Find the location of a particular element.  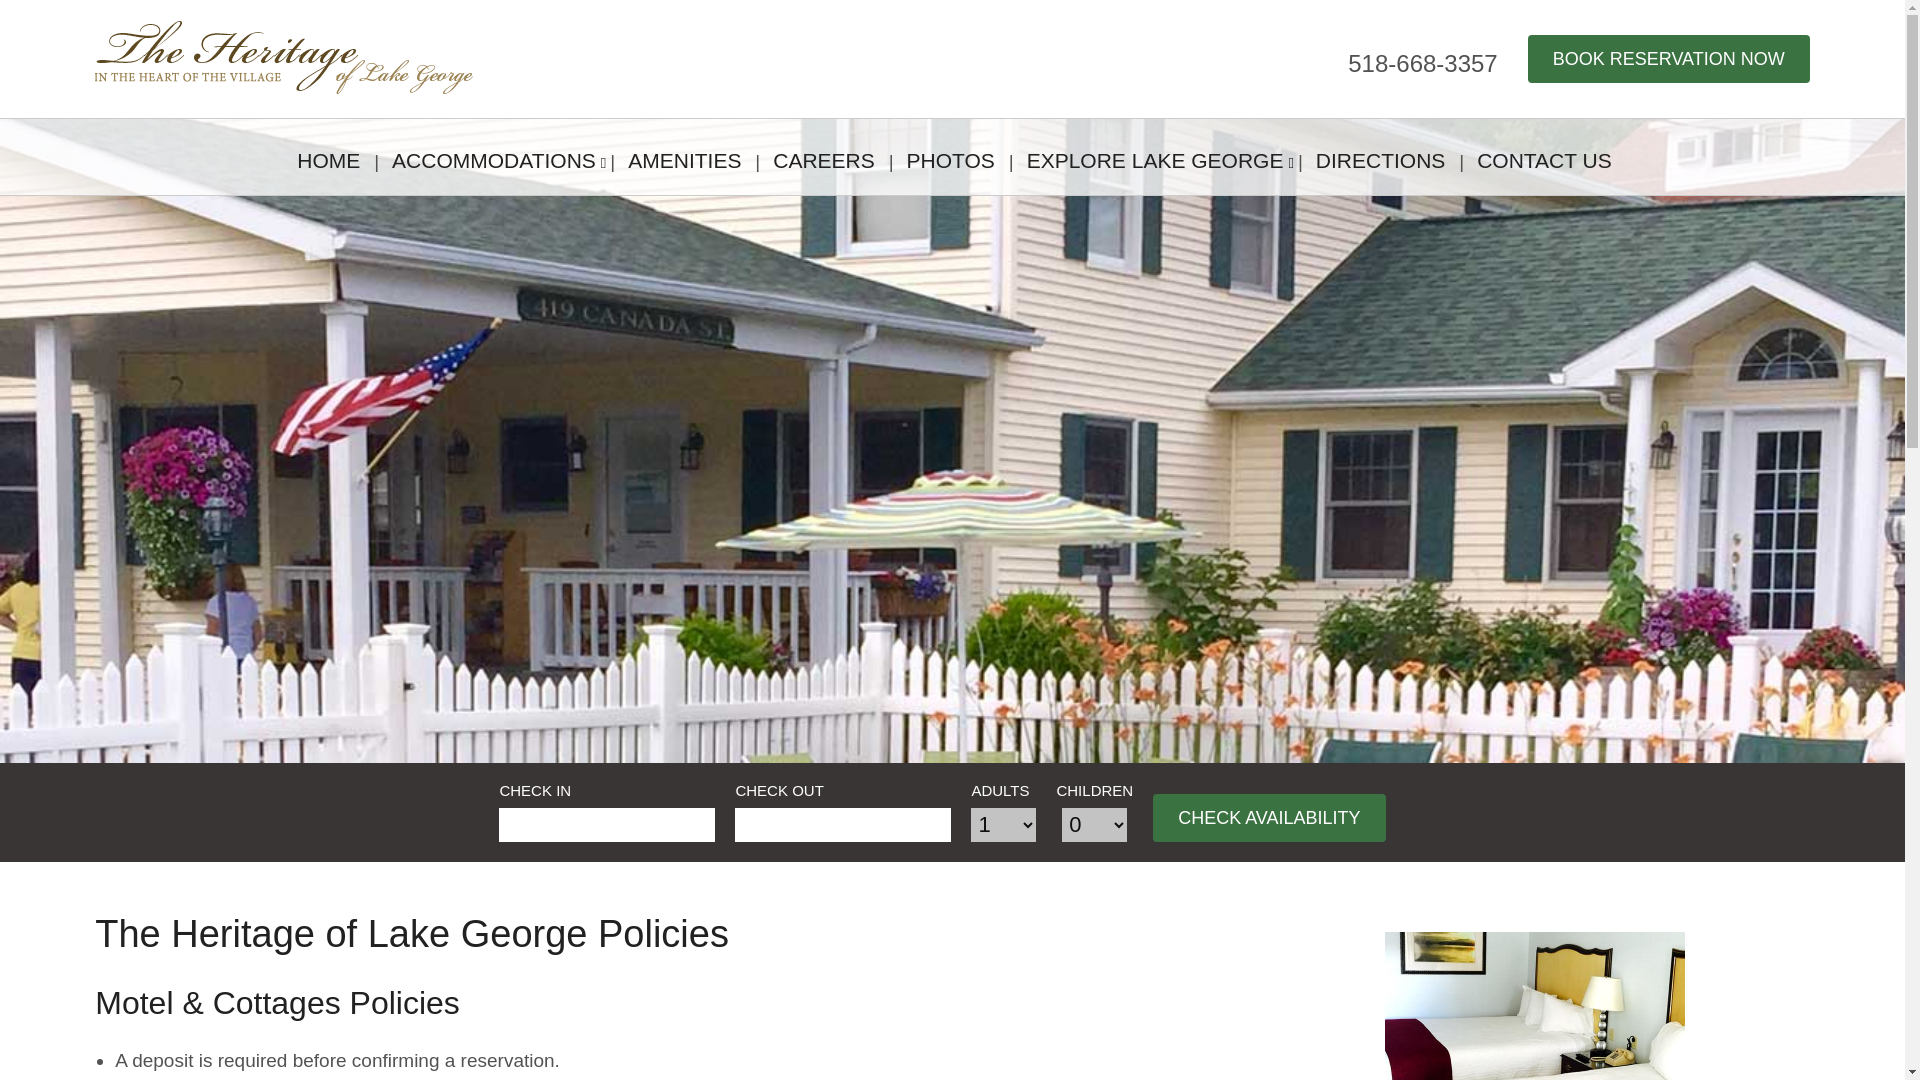

EXPLORE LAKE GEORGE is located at coordinates (1148, 156).